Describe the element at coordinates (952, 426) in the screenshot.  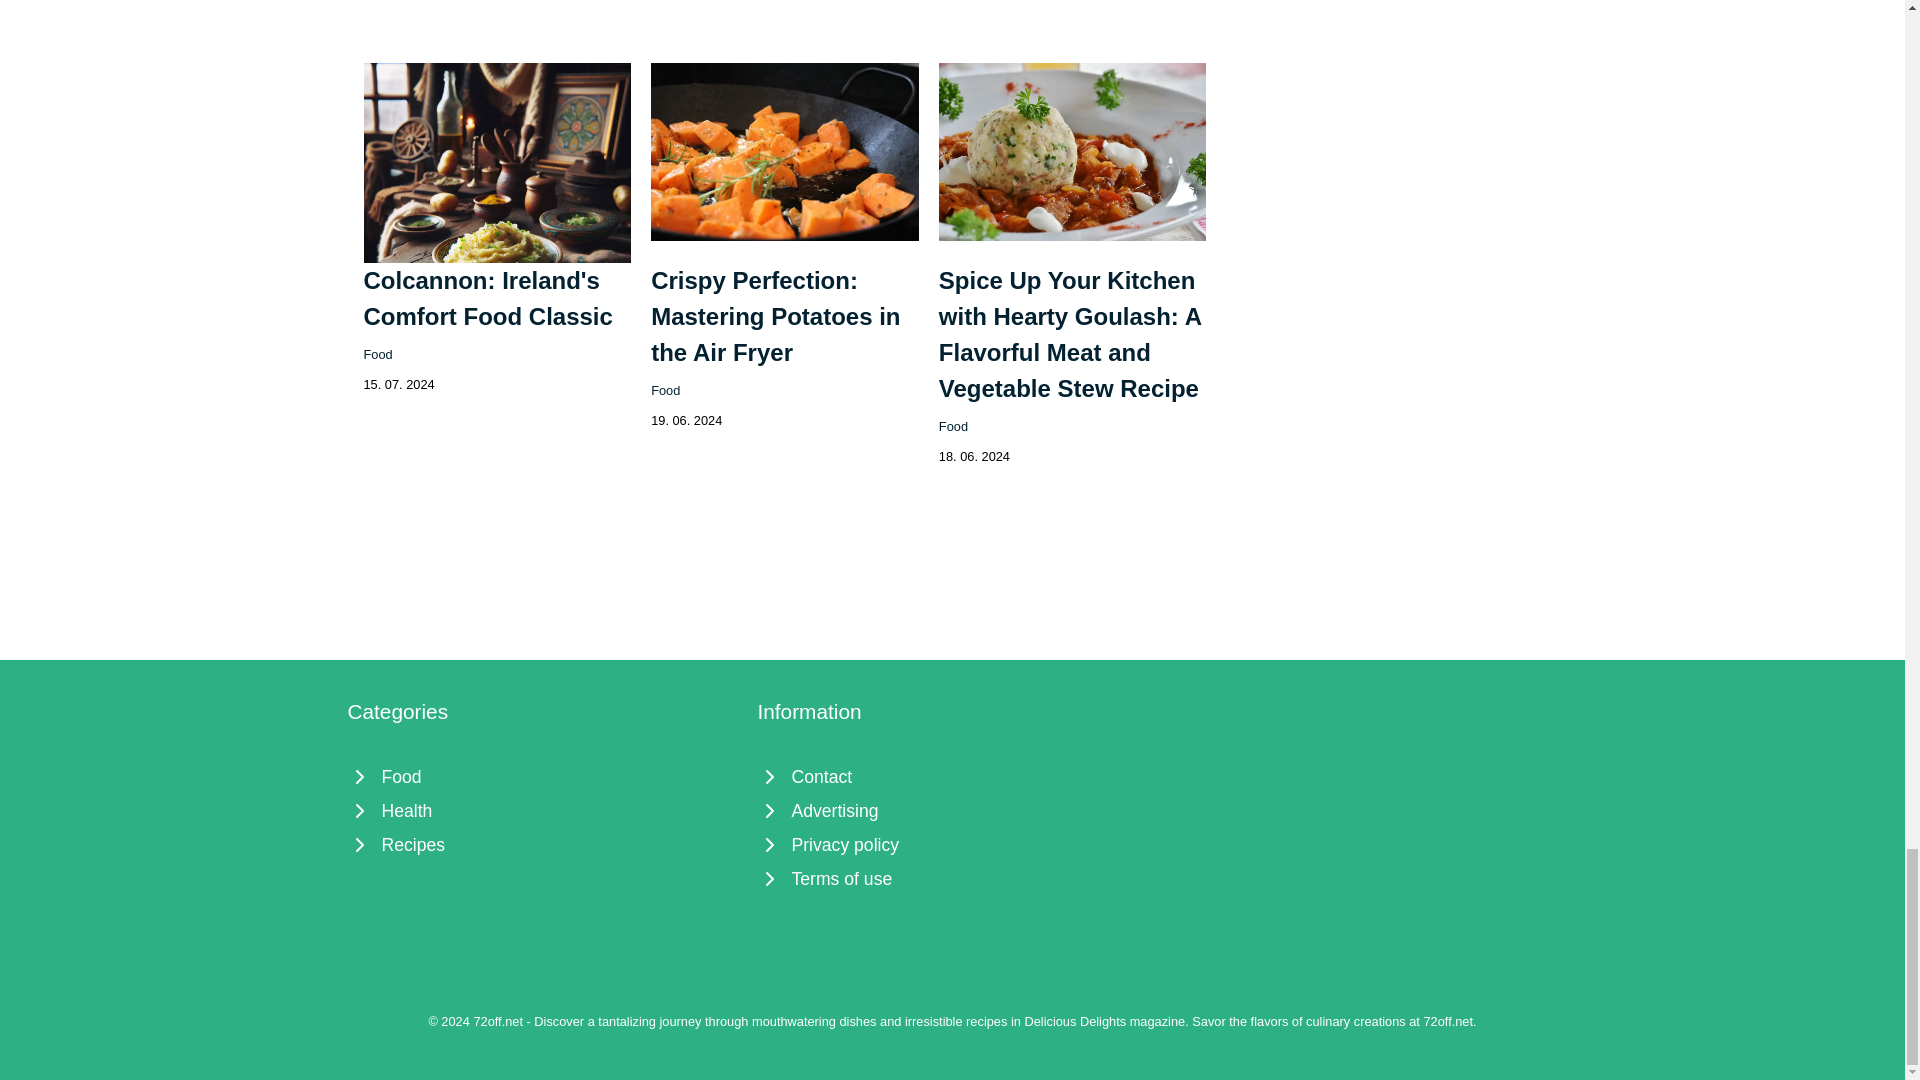
I see `Food` at that location.